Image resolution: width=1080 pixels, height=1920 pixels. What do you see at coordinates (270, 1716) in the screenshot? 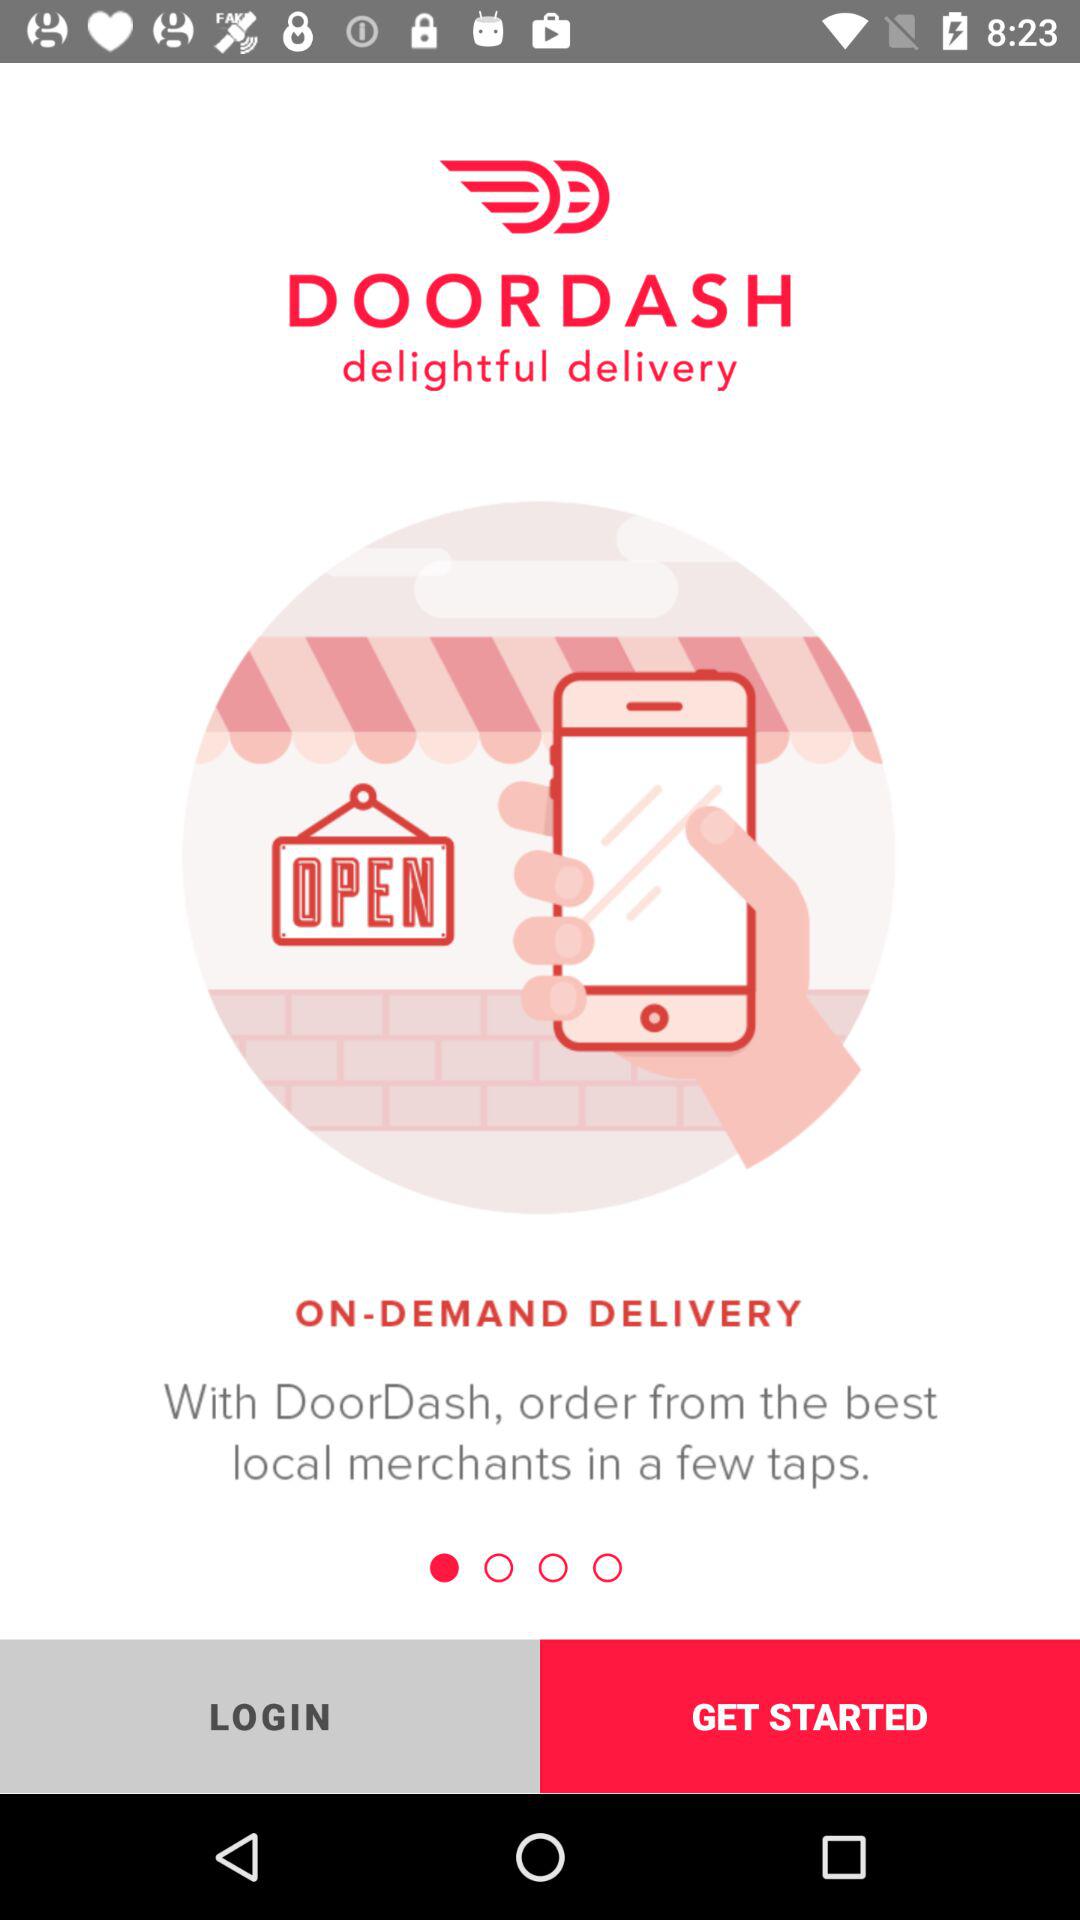
I see `click item next to get started` at bounding box center [270, 1716].